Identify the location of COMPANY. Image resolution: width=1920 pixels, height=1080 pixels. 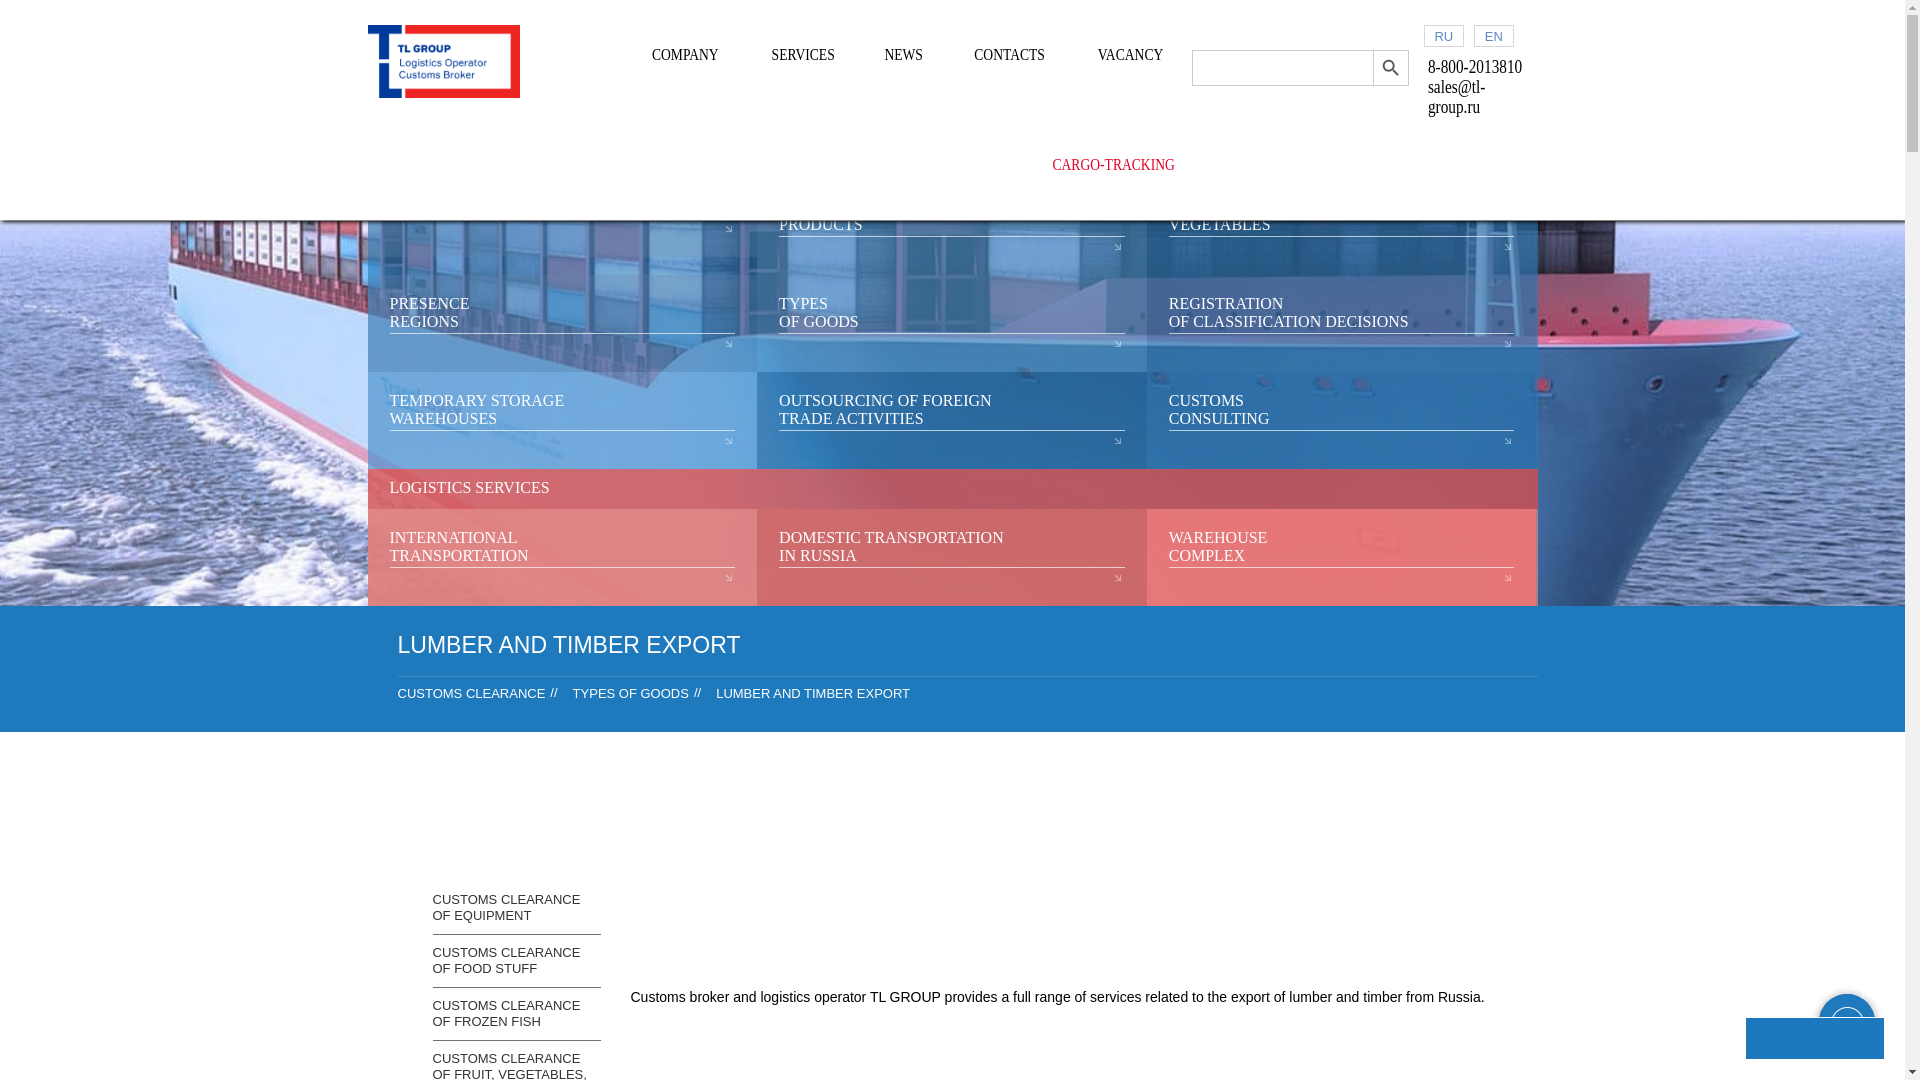
(694, 55).